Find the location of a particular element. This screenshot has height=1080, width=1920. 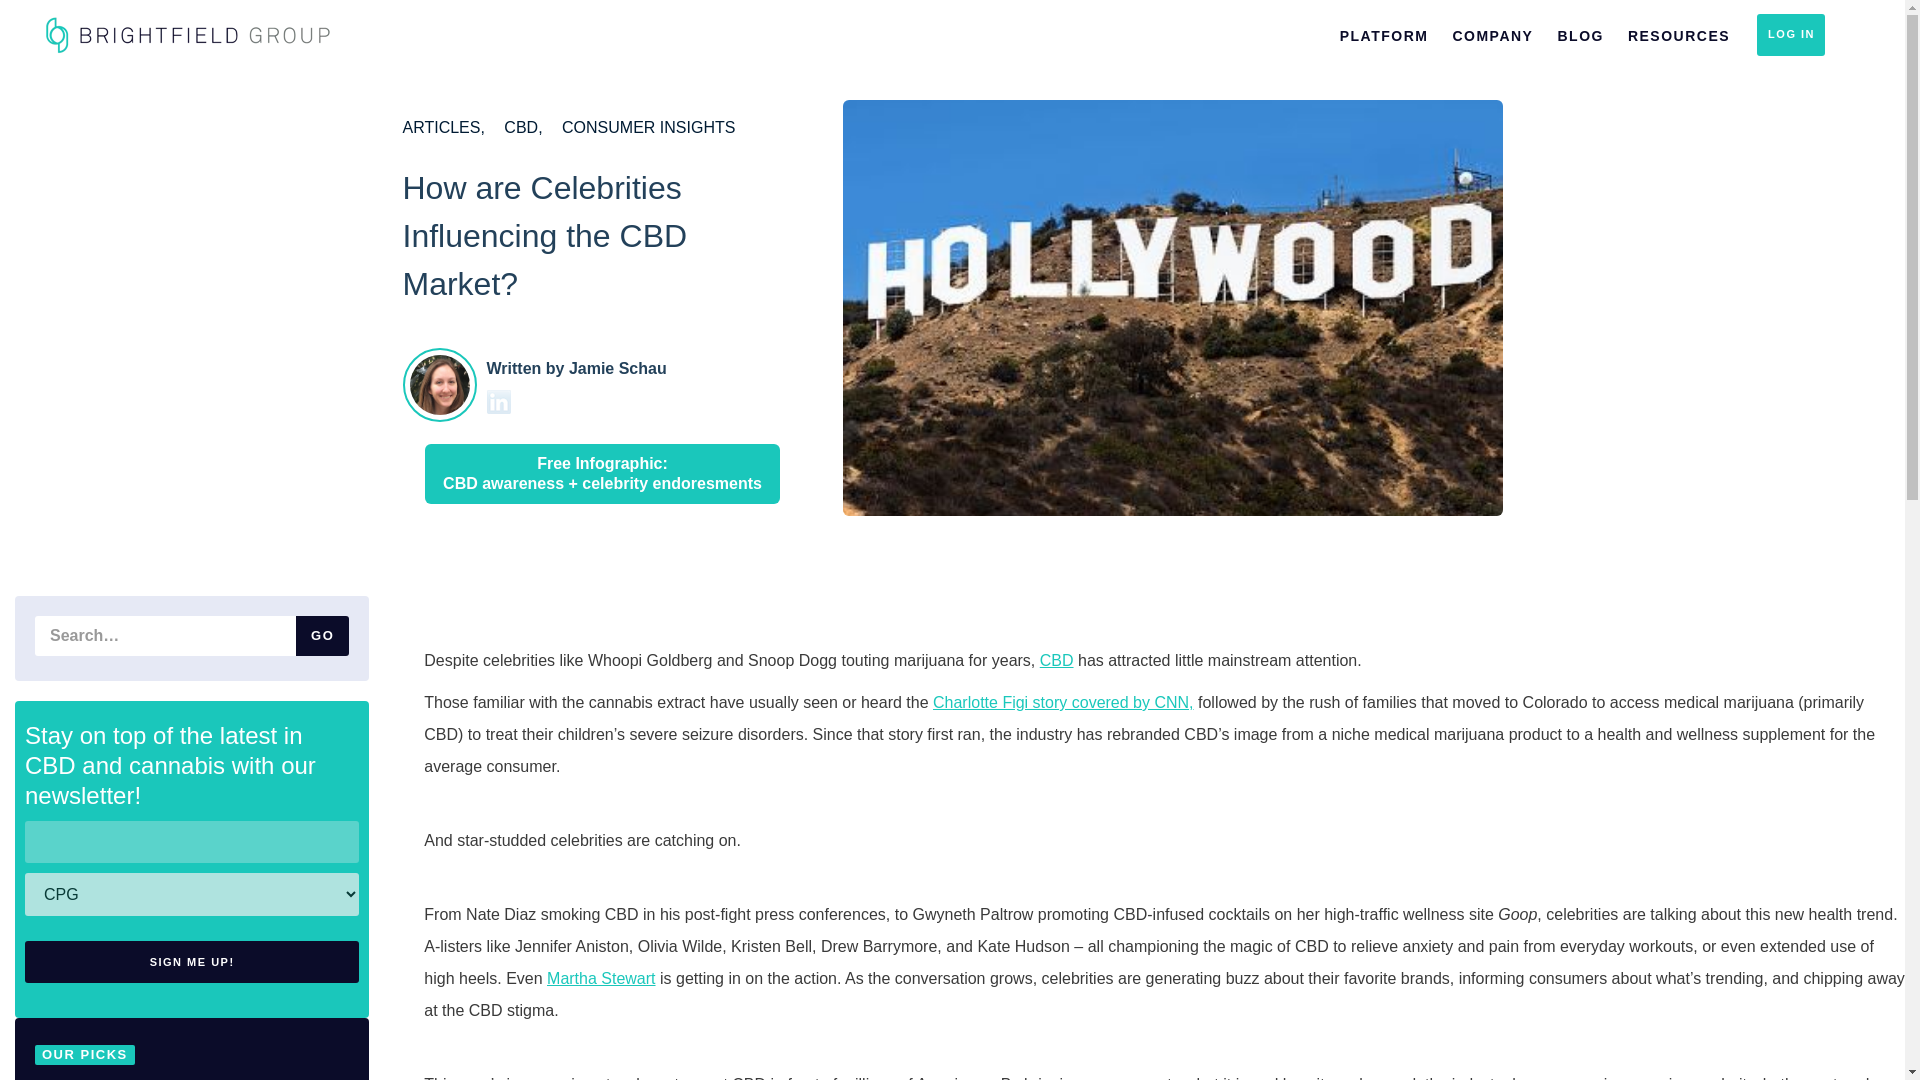

COMPANY is located at coordinates (1492, 34).